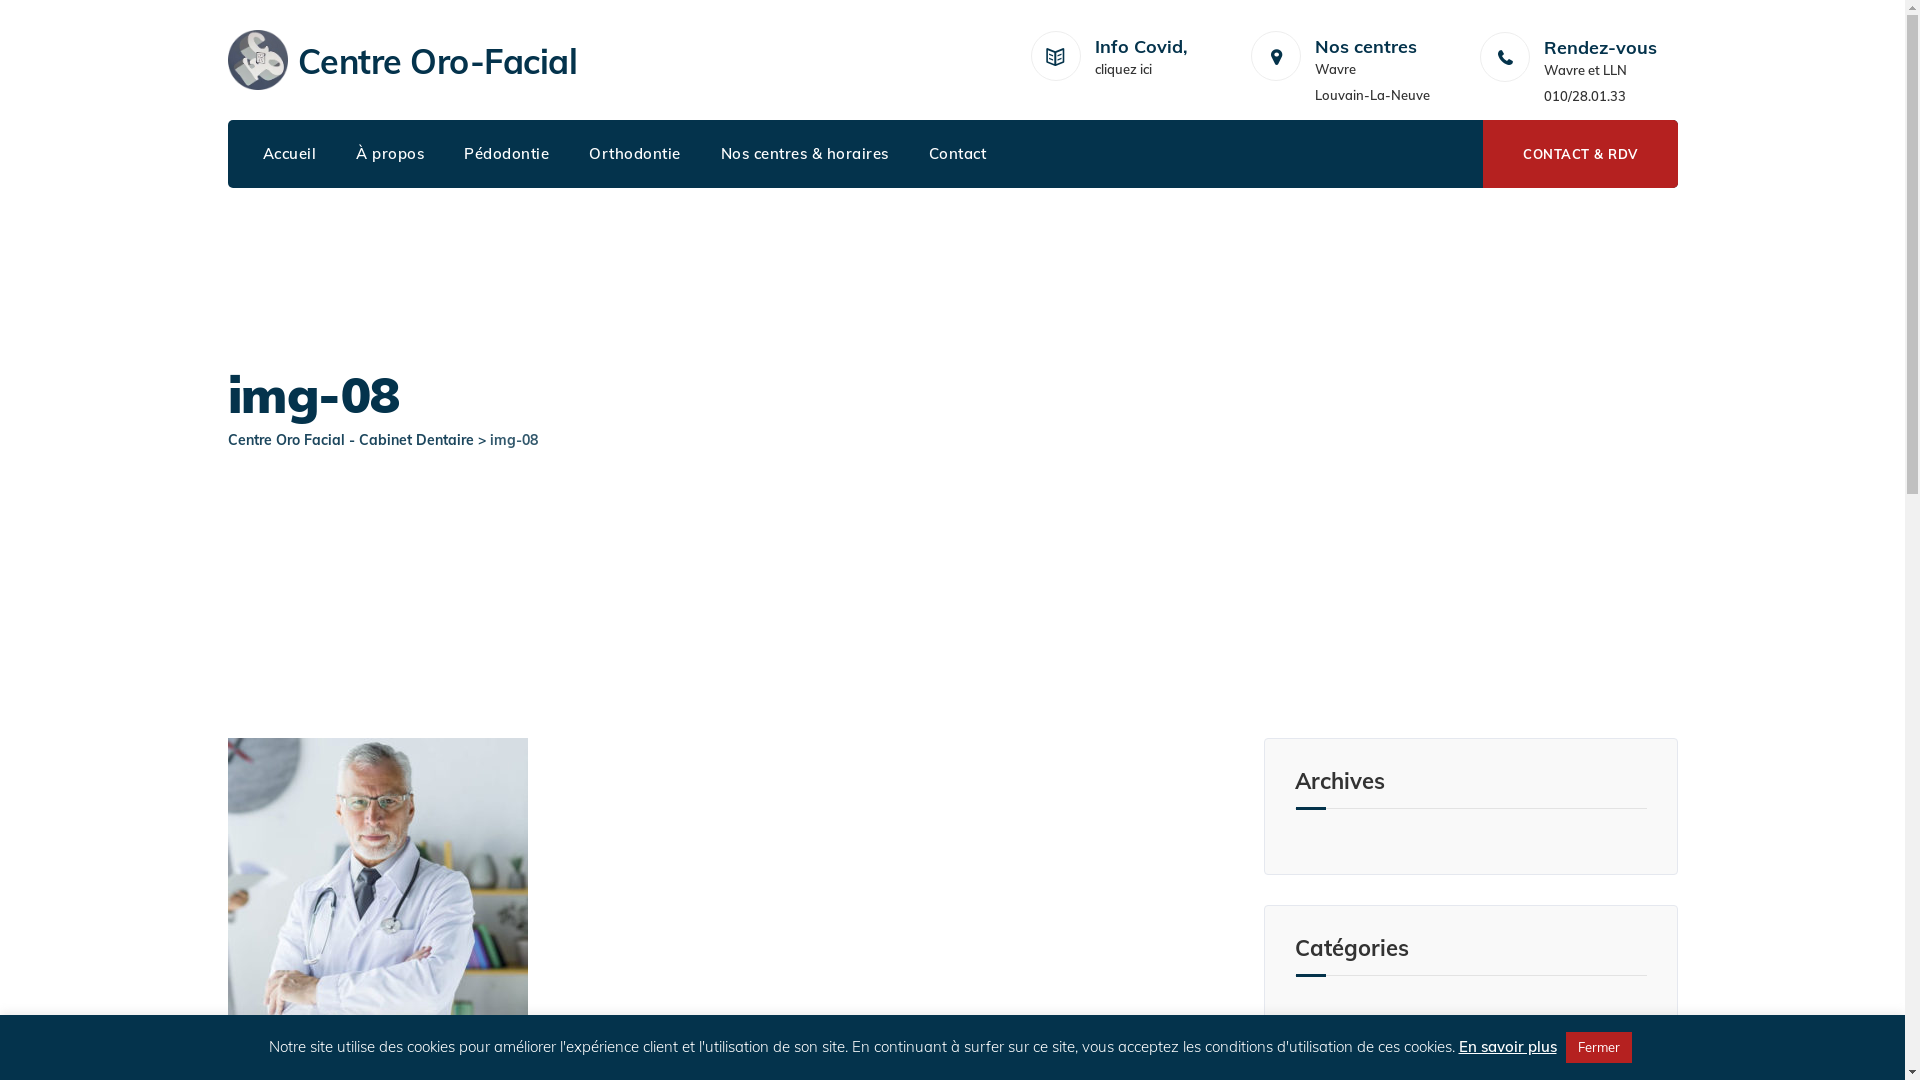 The height and width of the screenshot is (1080, 1920). What do you see at coordinates (635, 154) in the screenshot?
I see `Orthodontie` at bounding box center [635, 154].